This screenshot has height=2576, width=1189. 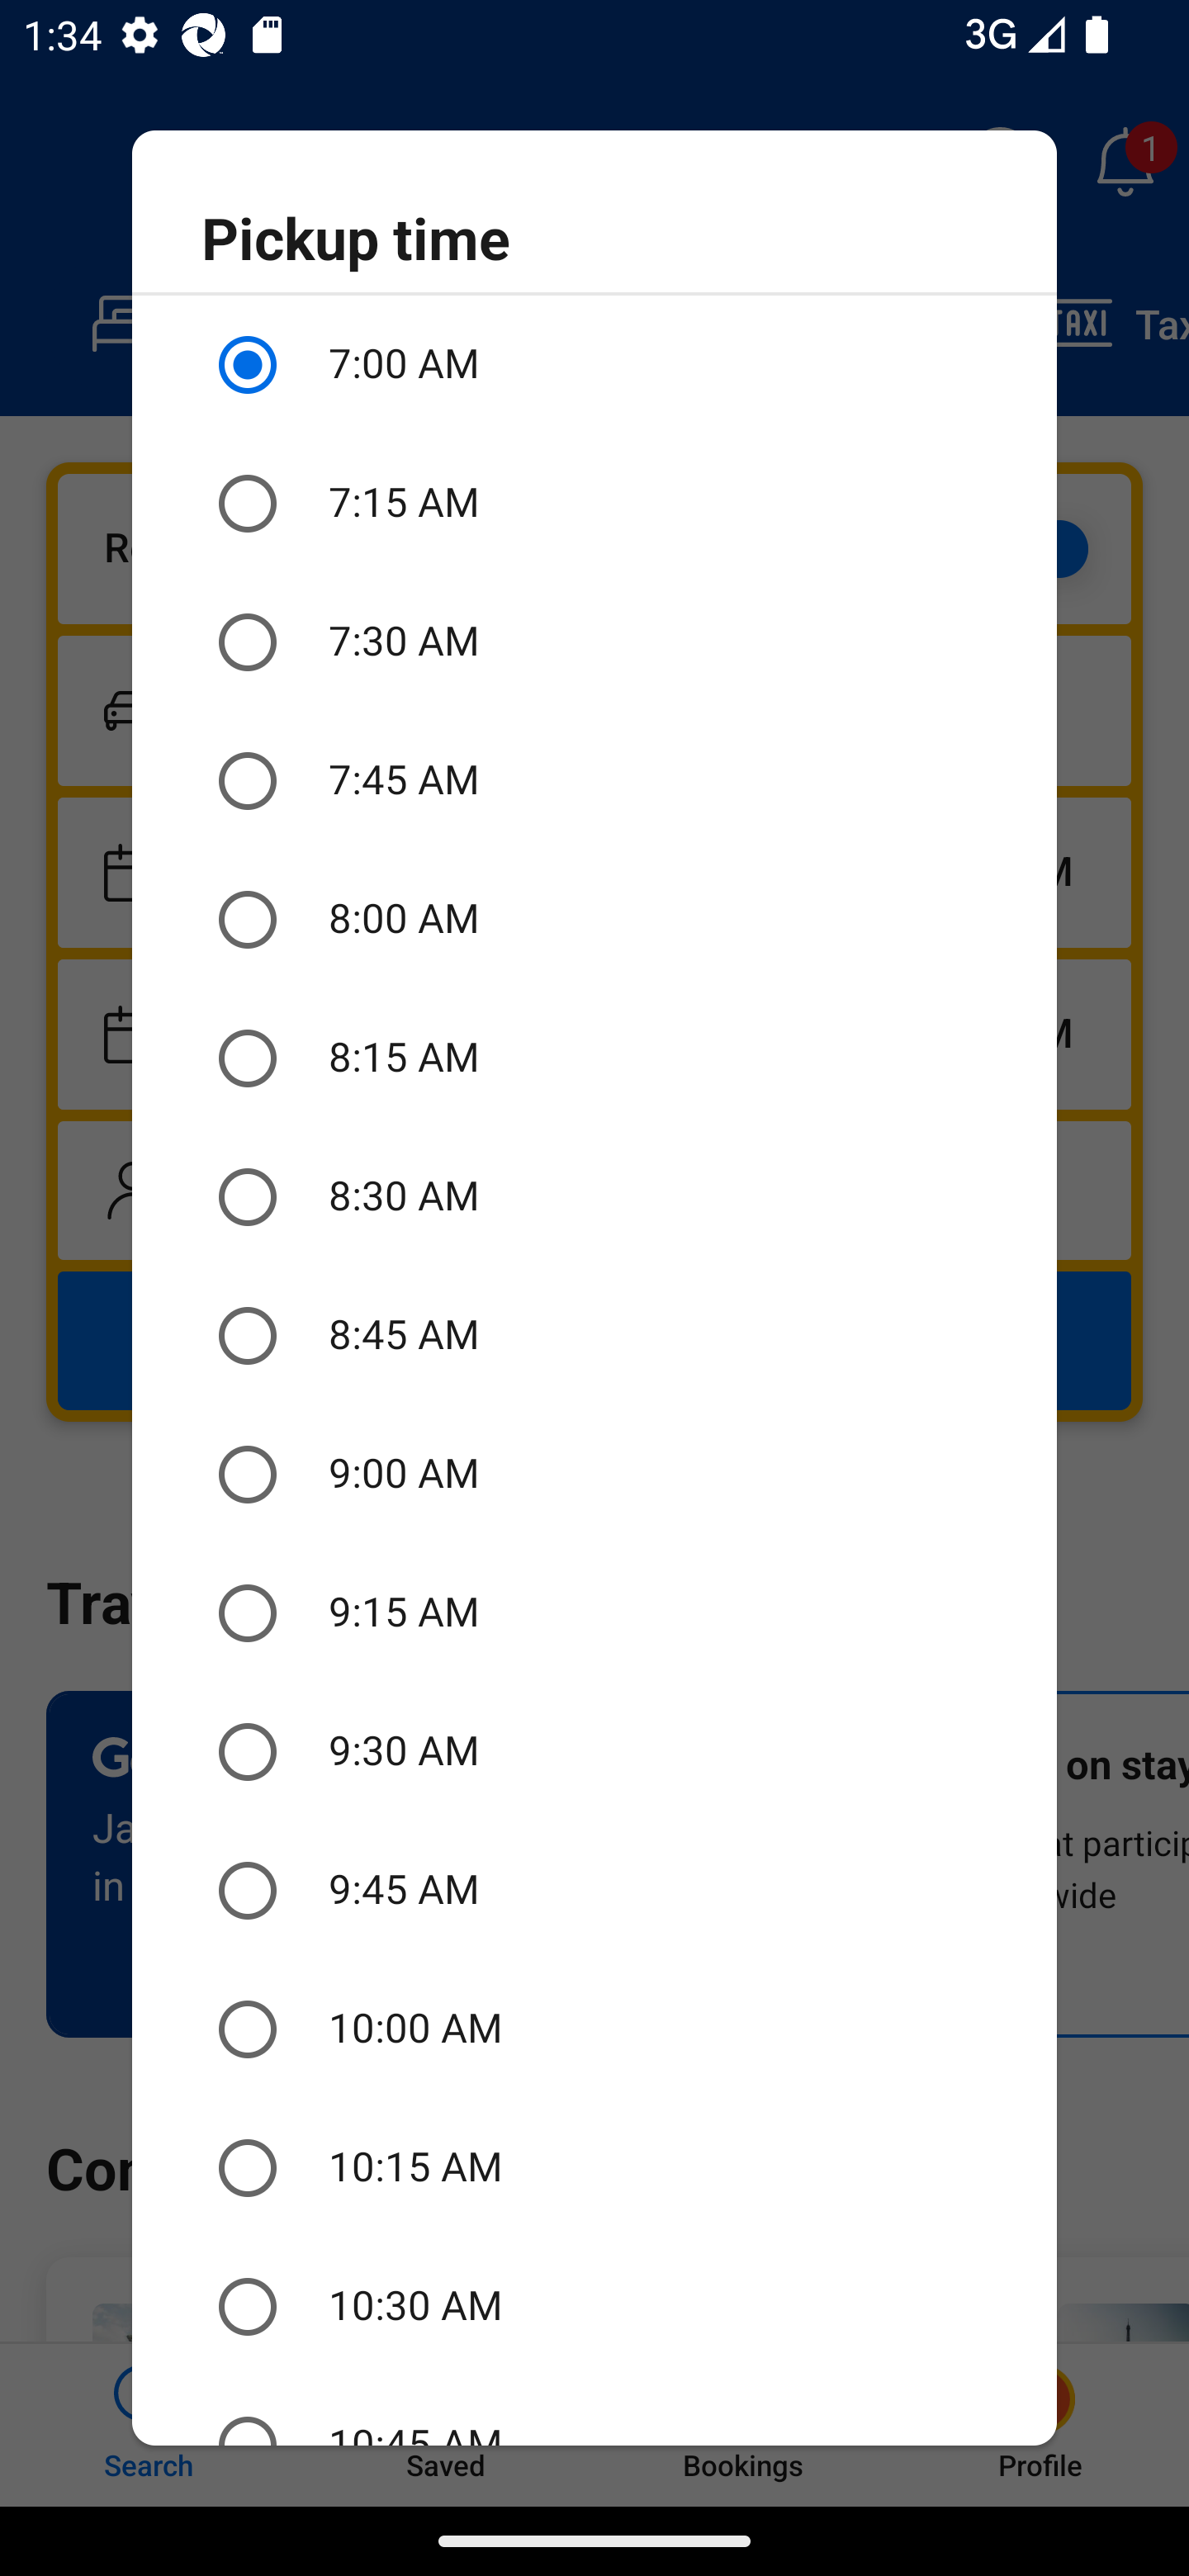 What do you see at coordinates (594, 920) in the screenshot?
I see `8:00 AM` at bounding box center [594, 920].